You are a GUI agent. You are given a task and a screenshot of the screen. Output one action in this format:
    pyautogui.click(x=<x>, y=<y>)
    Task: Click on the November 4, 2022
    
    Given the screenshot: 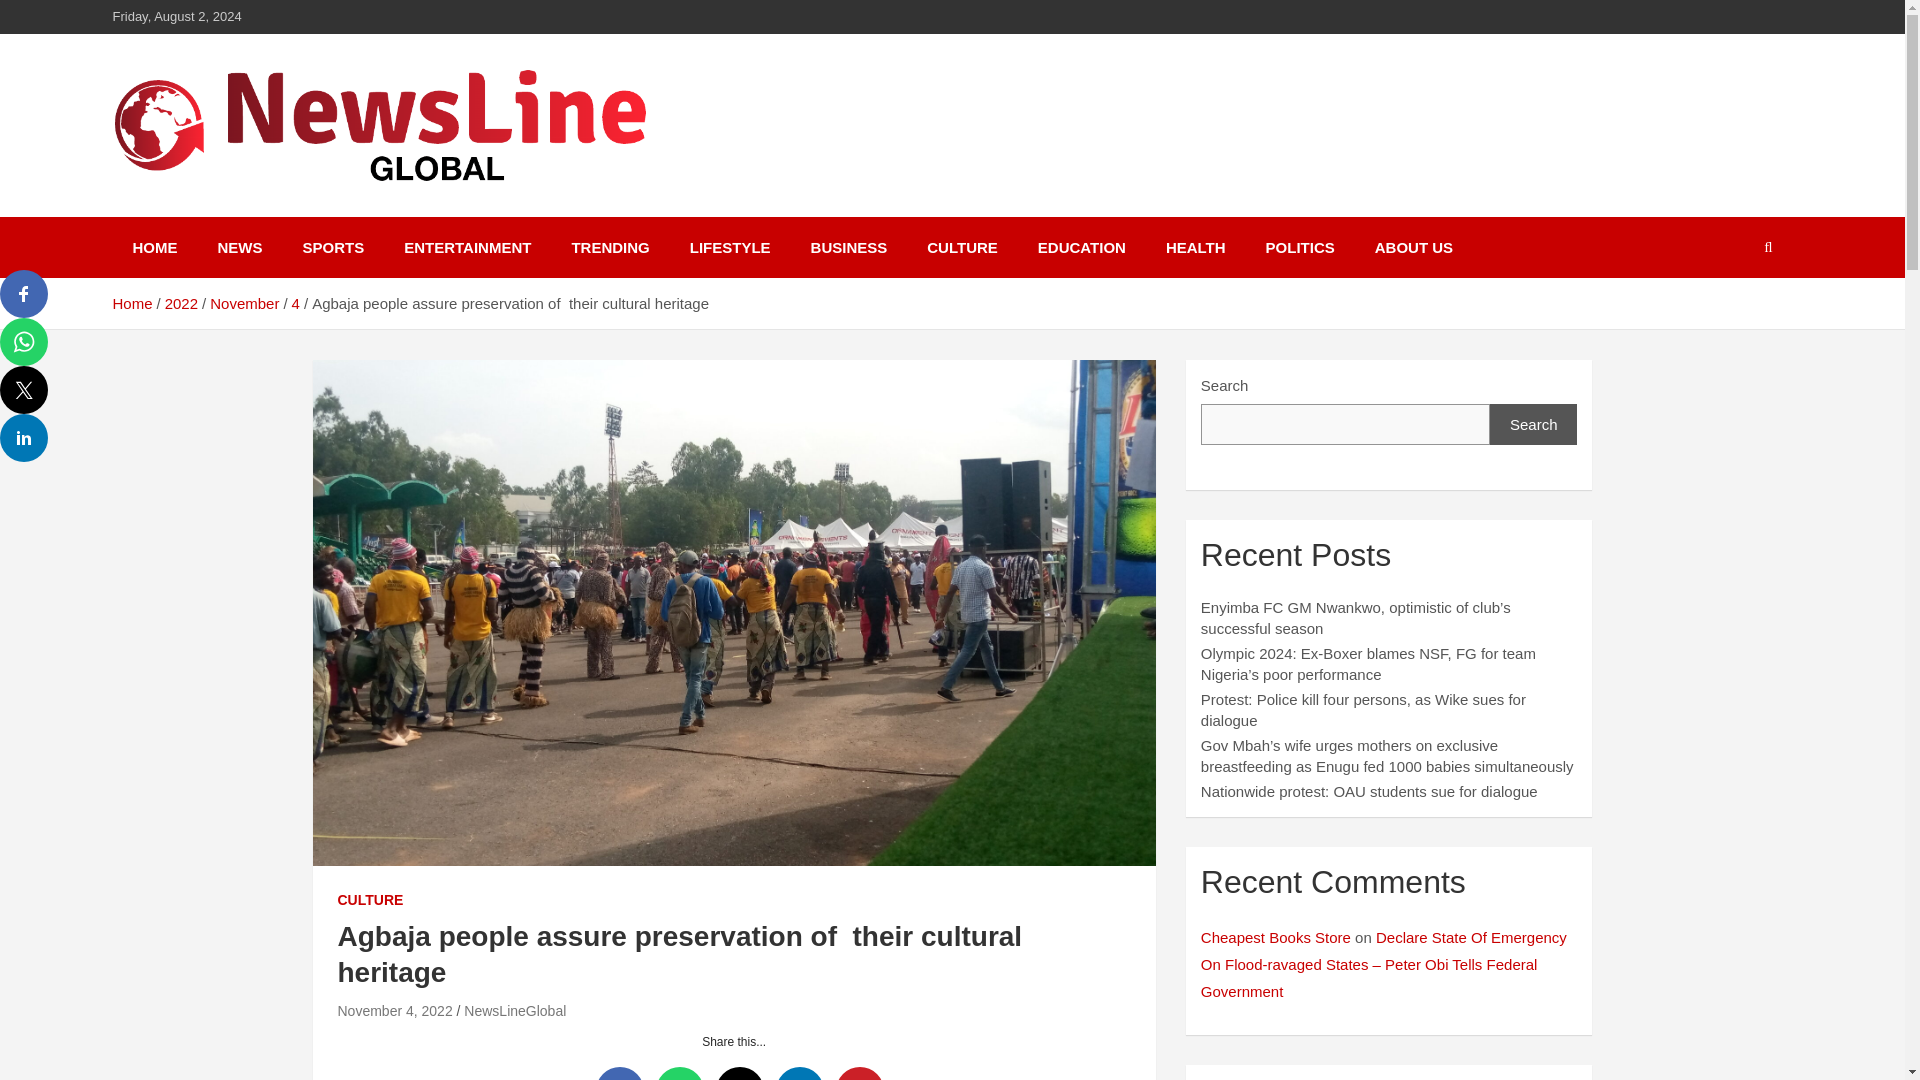 What is the action you would take?
    pyautogui.click(x=395, y=1011)
    